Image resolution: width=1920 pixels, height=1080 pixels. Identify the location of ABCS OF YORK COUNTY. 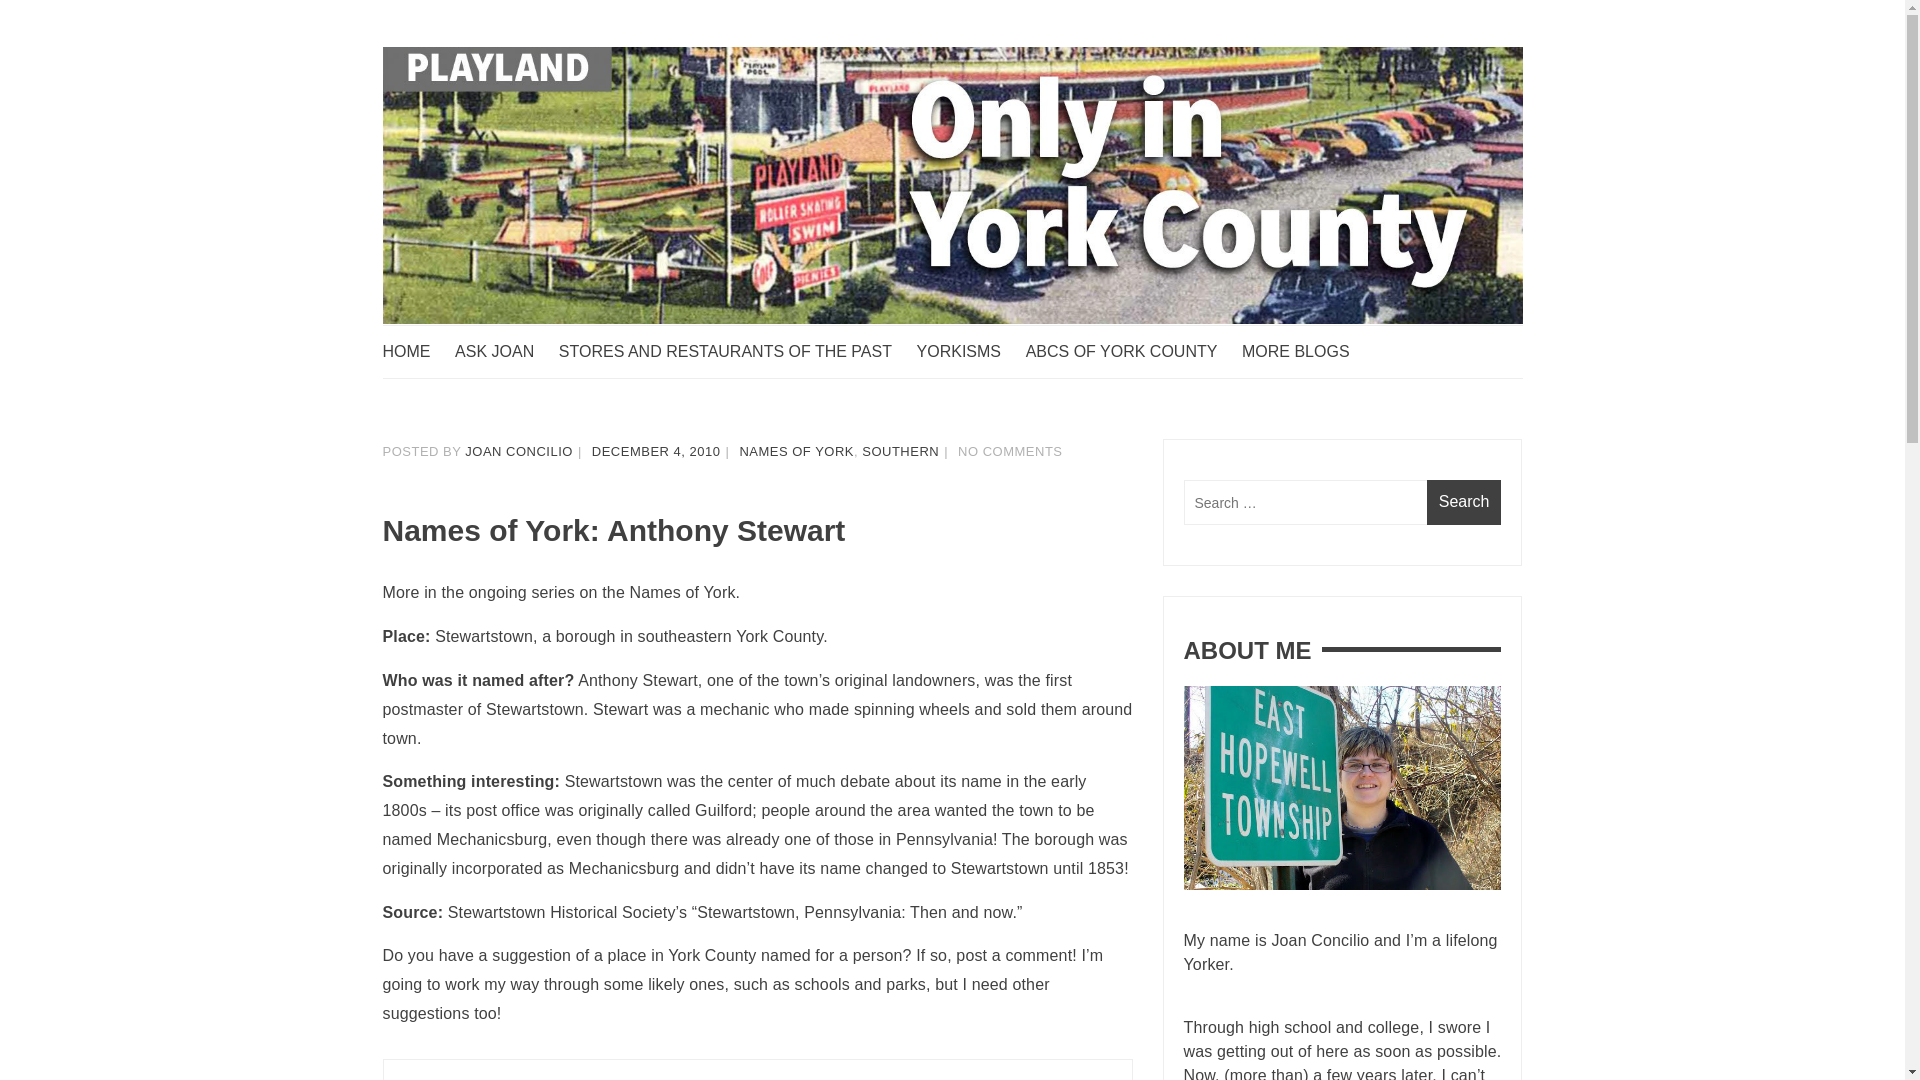
(1132, 352).